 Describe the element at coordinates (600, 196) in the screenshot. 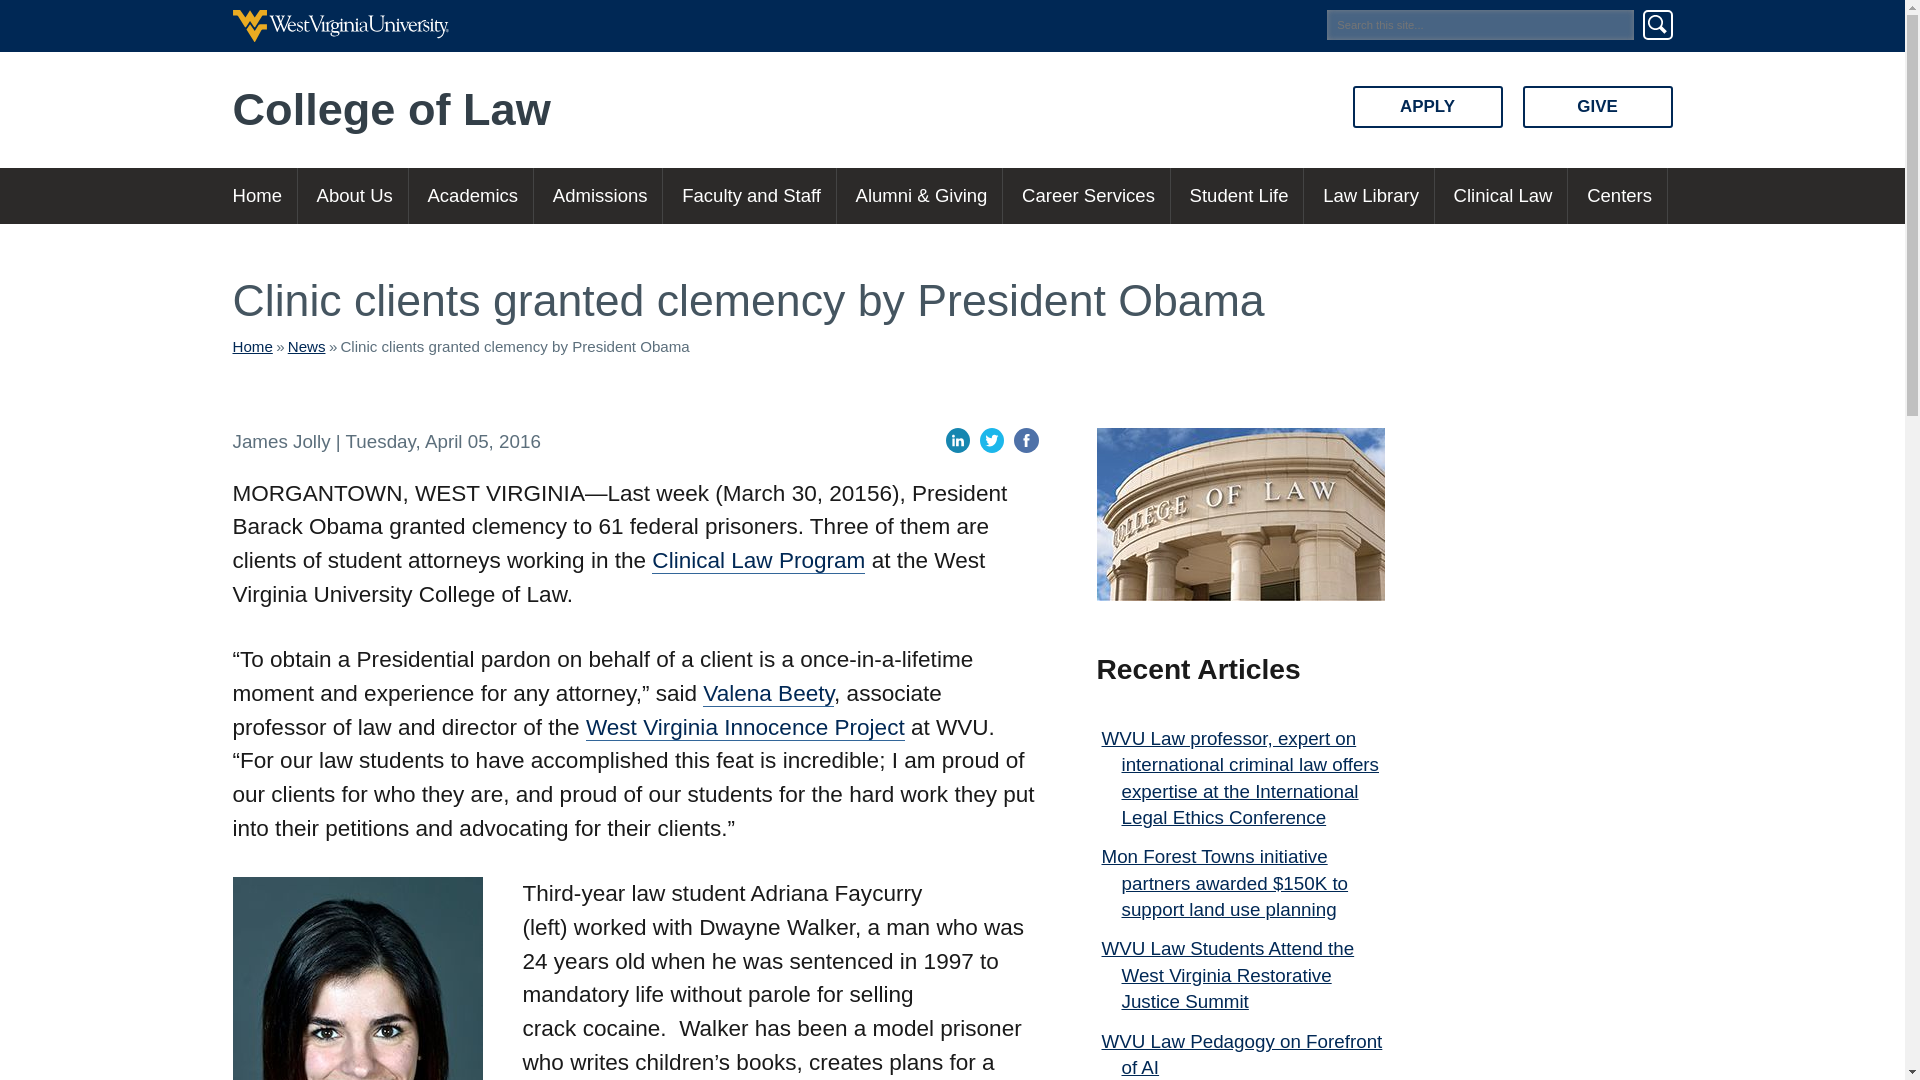

I see `Admissions` at that location.